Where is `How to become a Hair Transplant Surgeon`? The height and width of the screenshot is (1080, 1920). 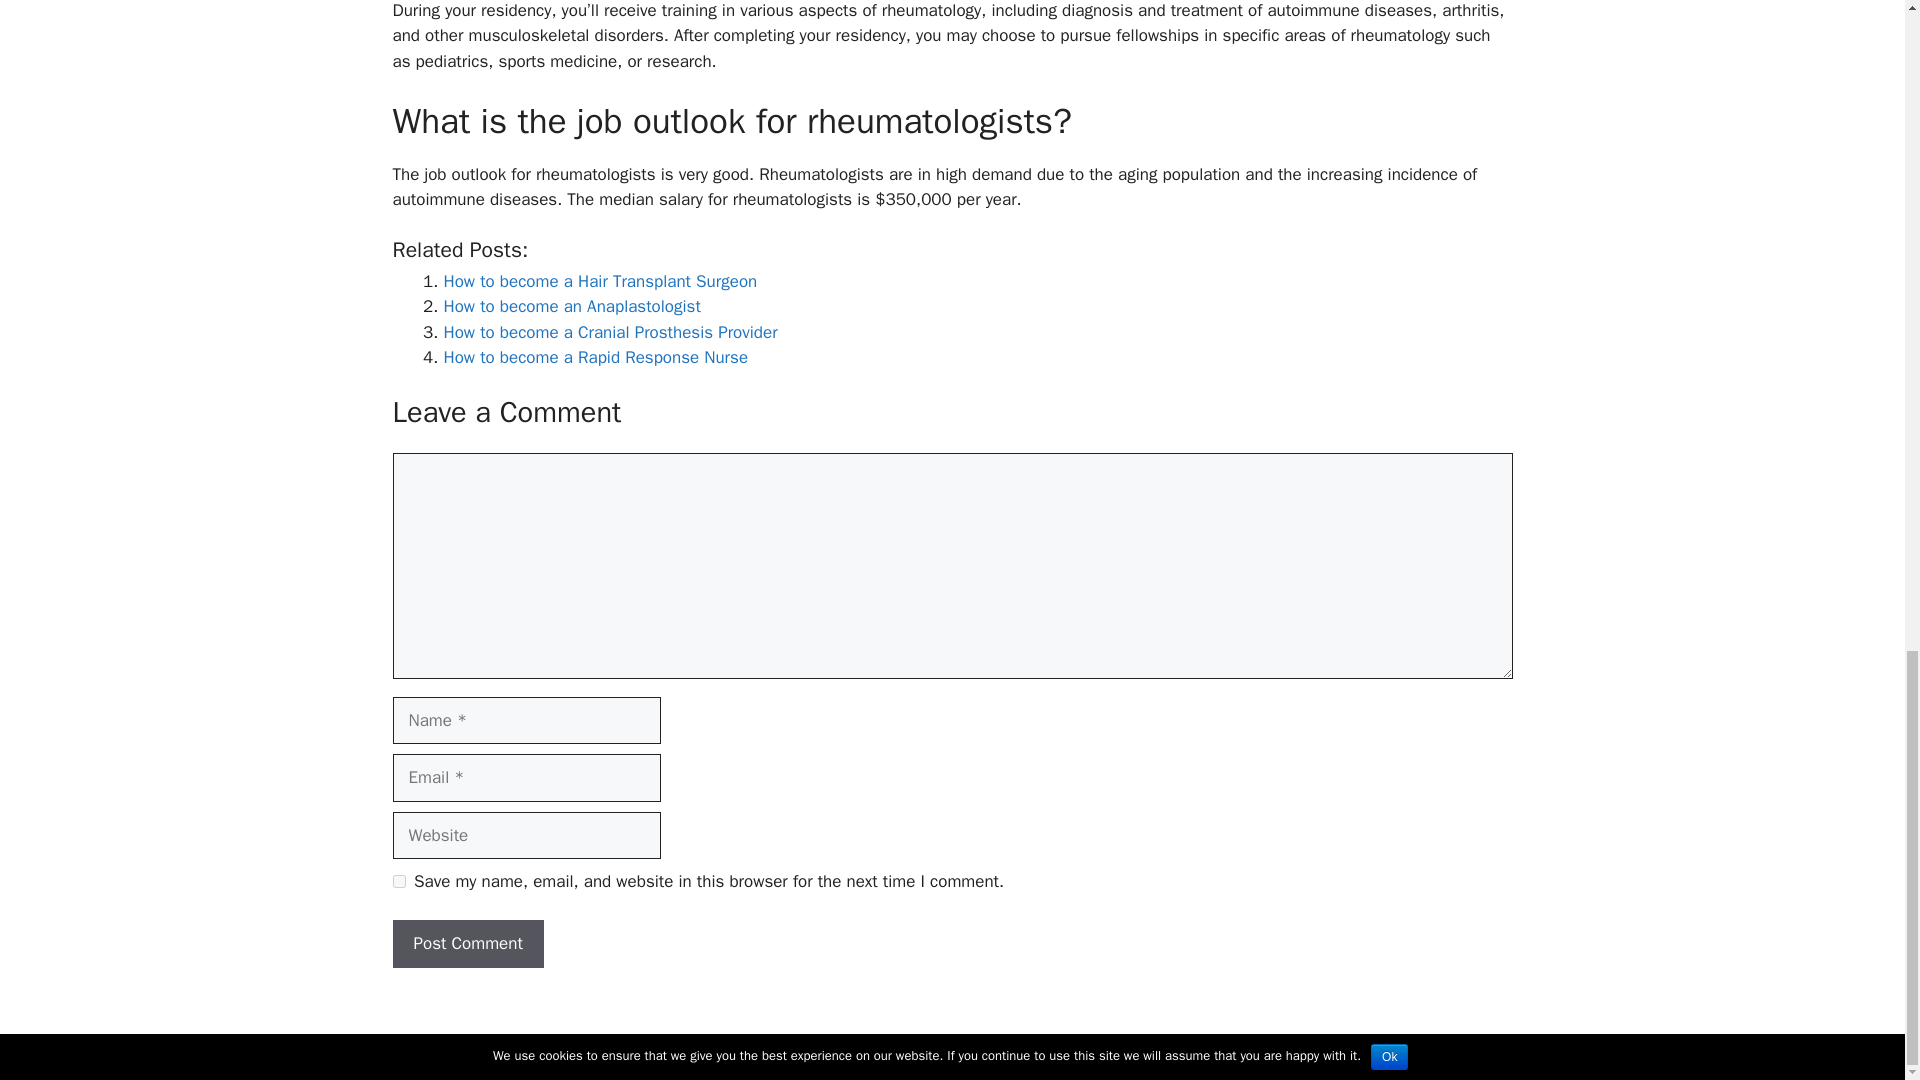 How to become a Hair Transplant Surgeon is located at coordinates (600, 281).